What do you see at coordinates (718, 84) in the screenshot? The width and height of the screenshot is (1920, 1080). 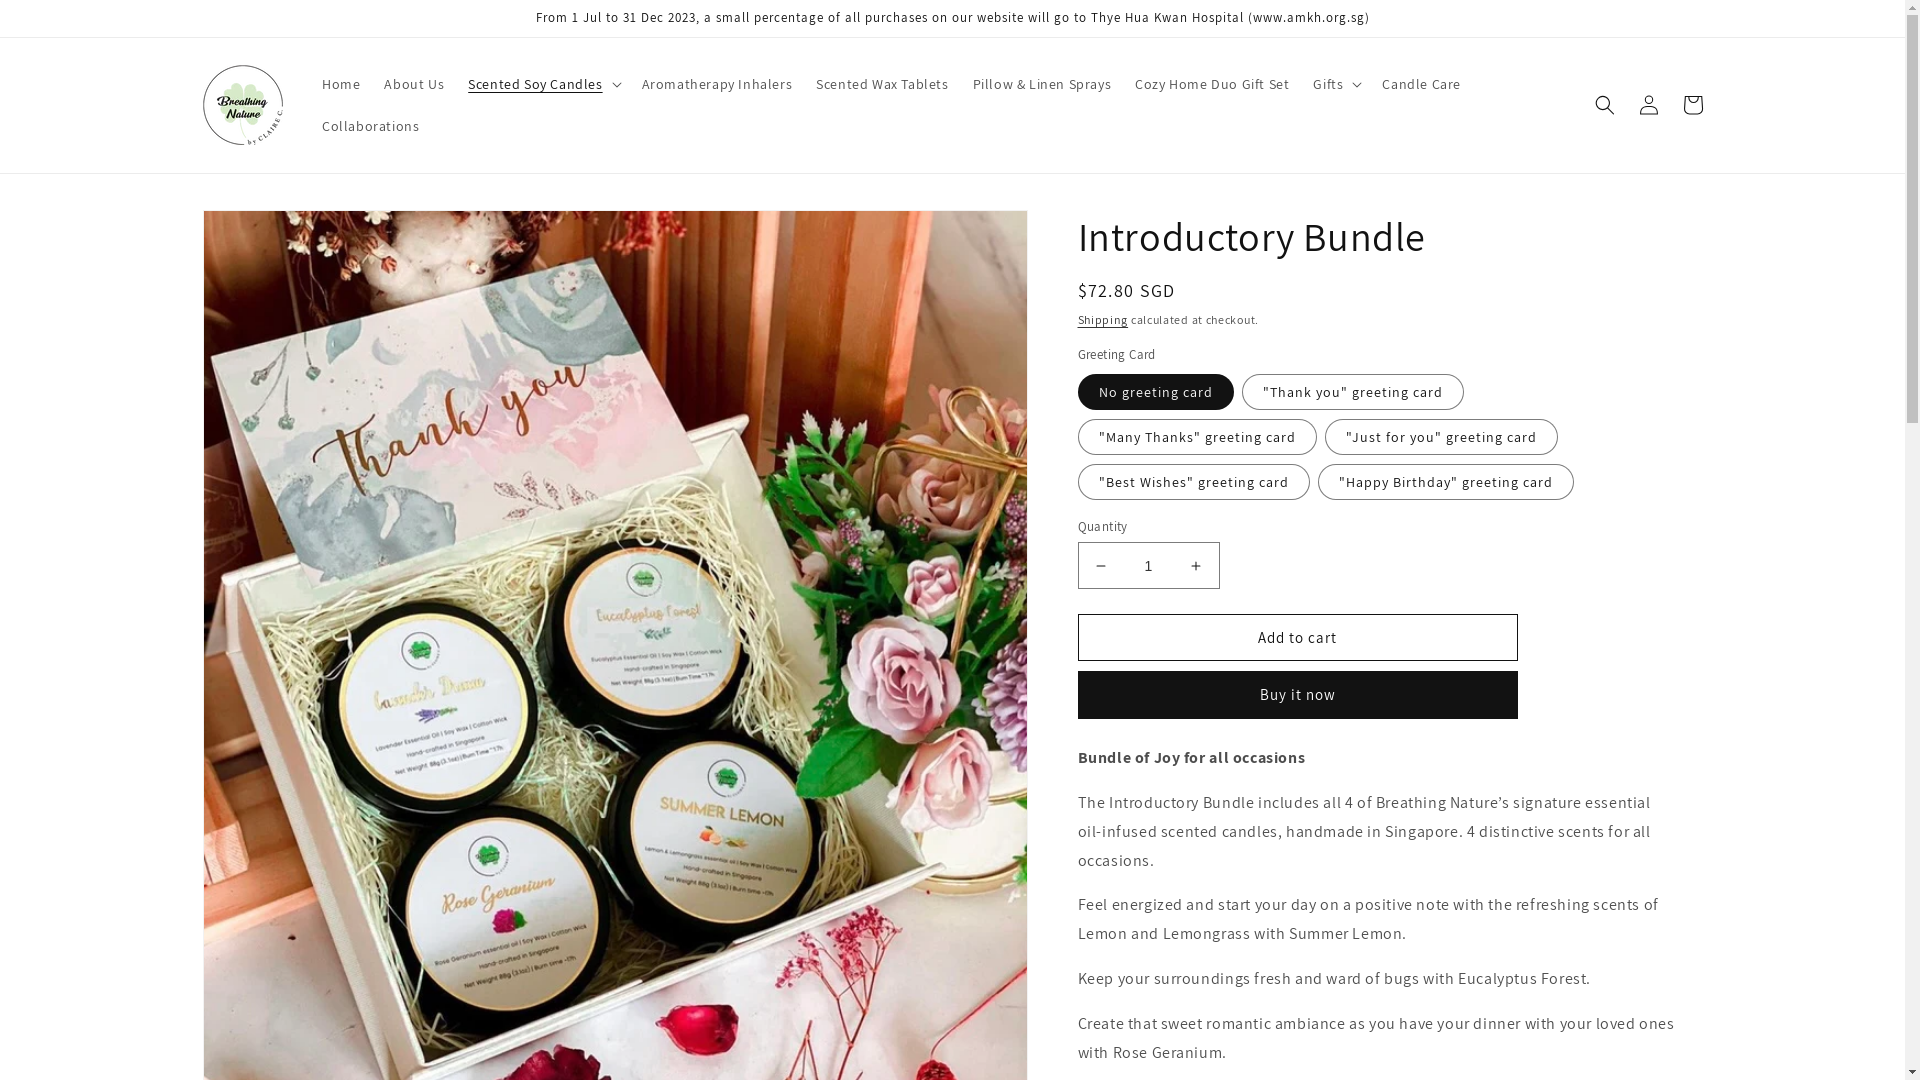 I see `Aromatherapy Inhalers` at bounding box center [718, 84].